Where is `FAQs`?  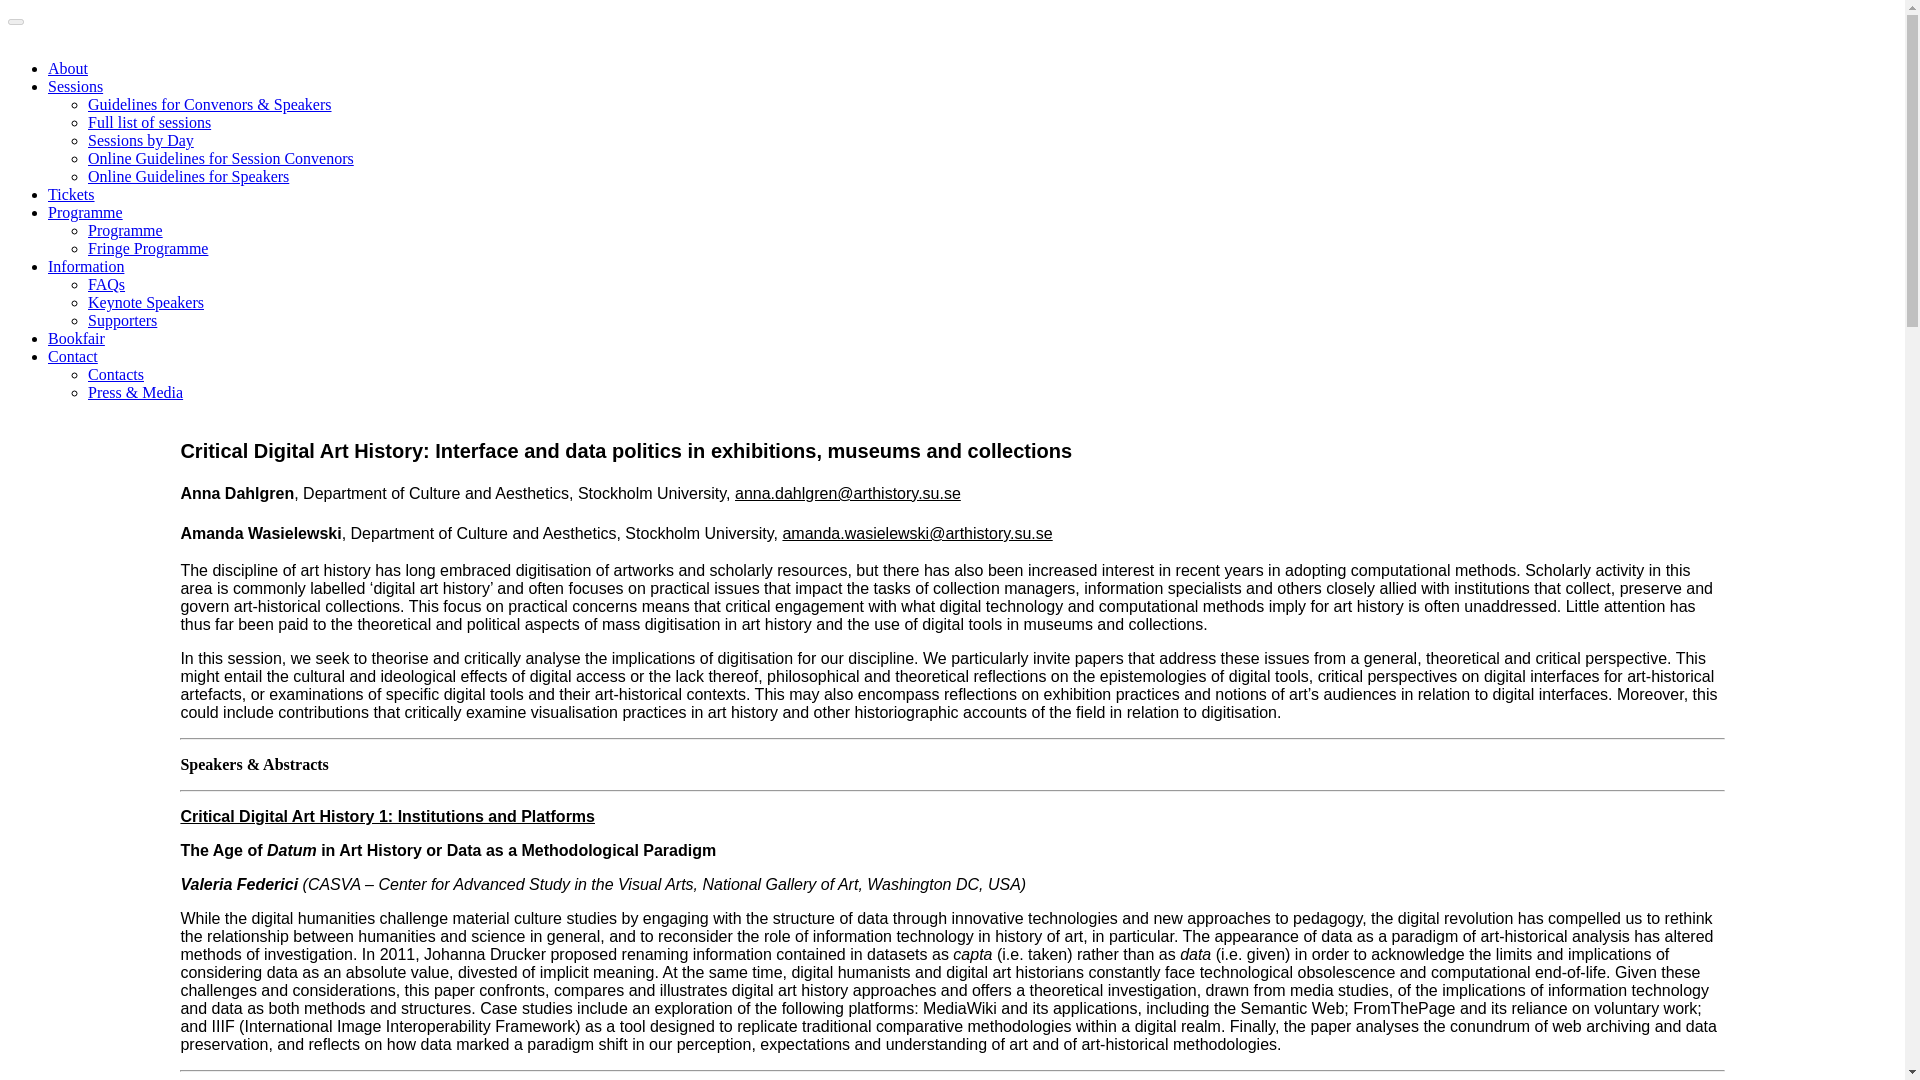 FAQs is located at coordinates (106, 284).